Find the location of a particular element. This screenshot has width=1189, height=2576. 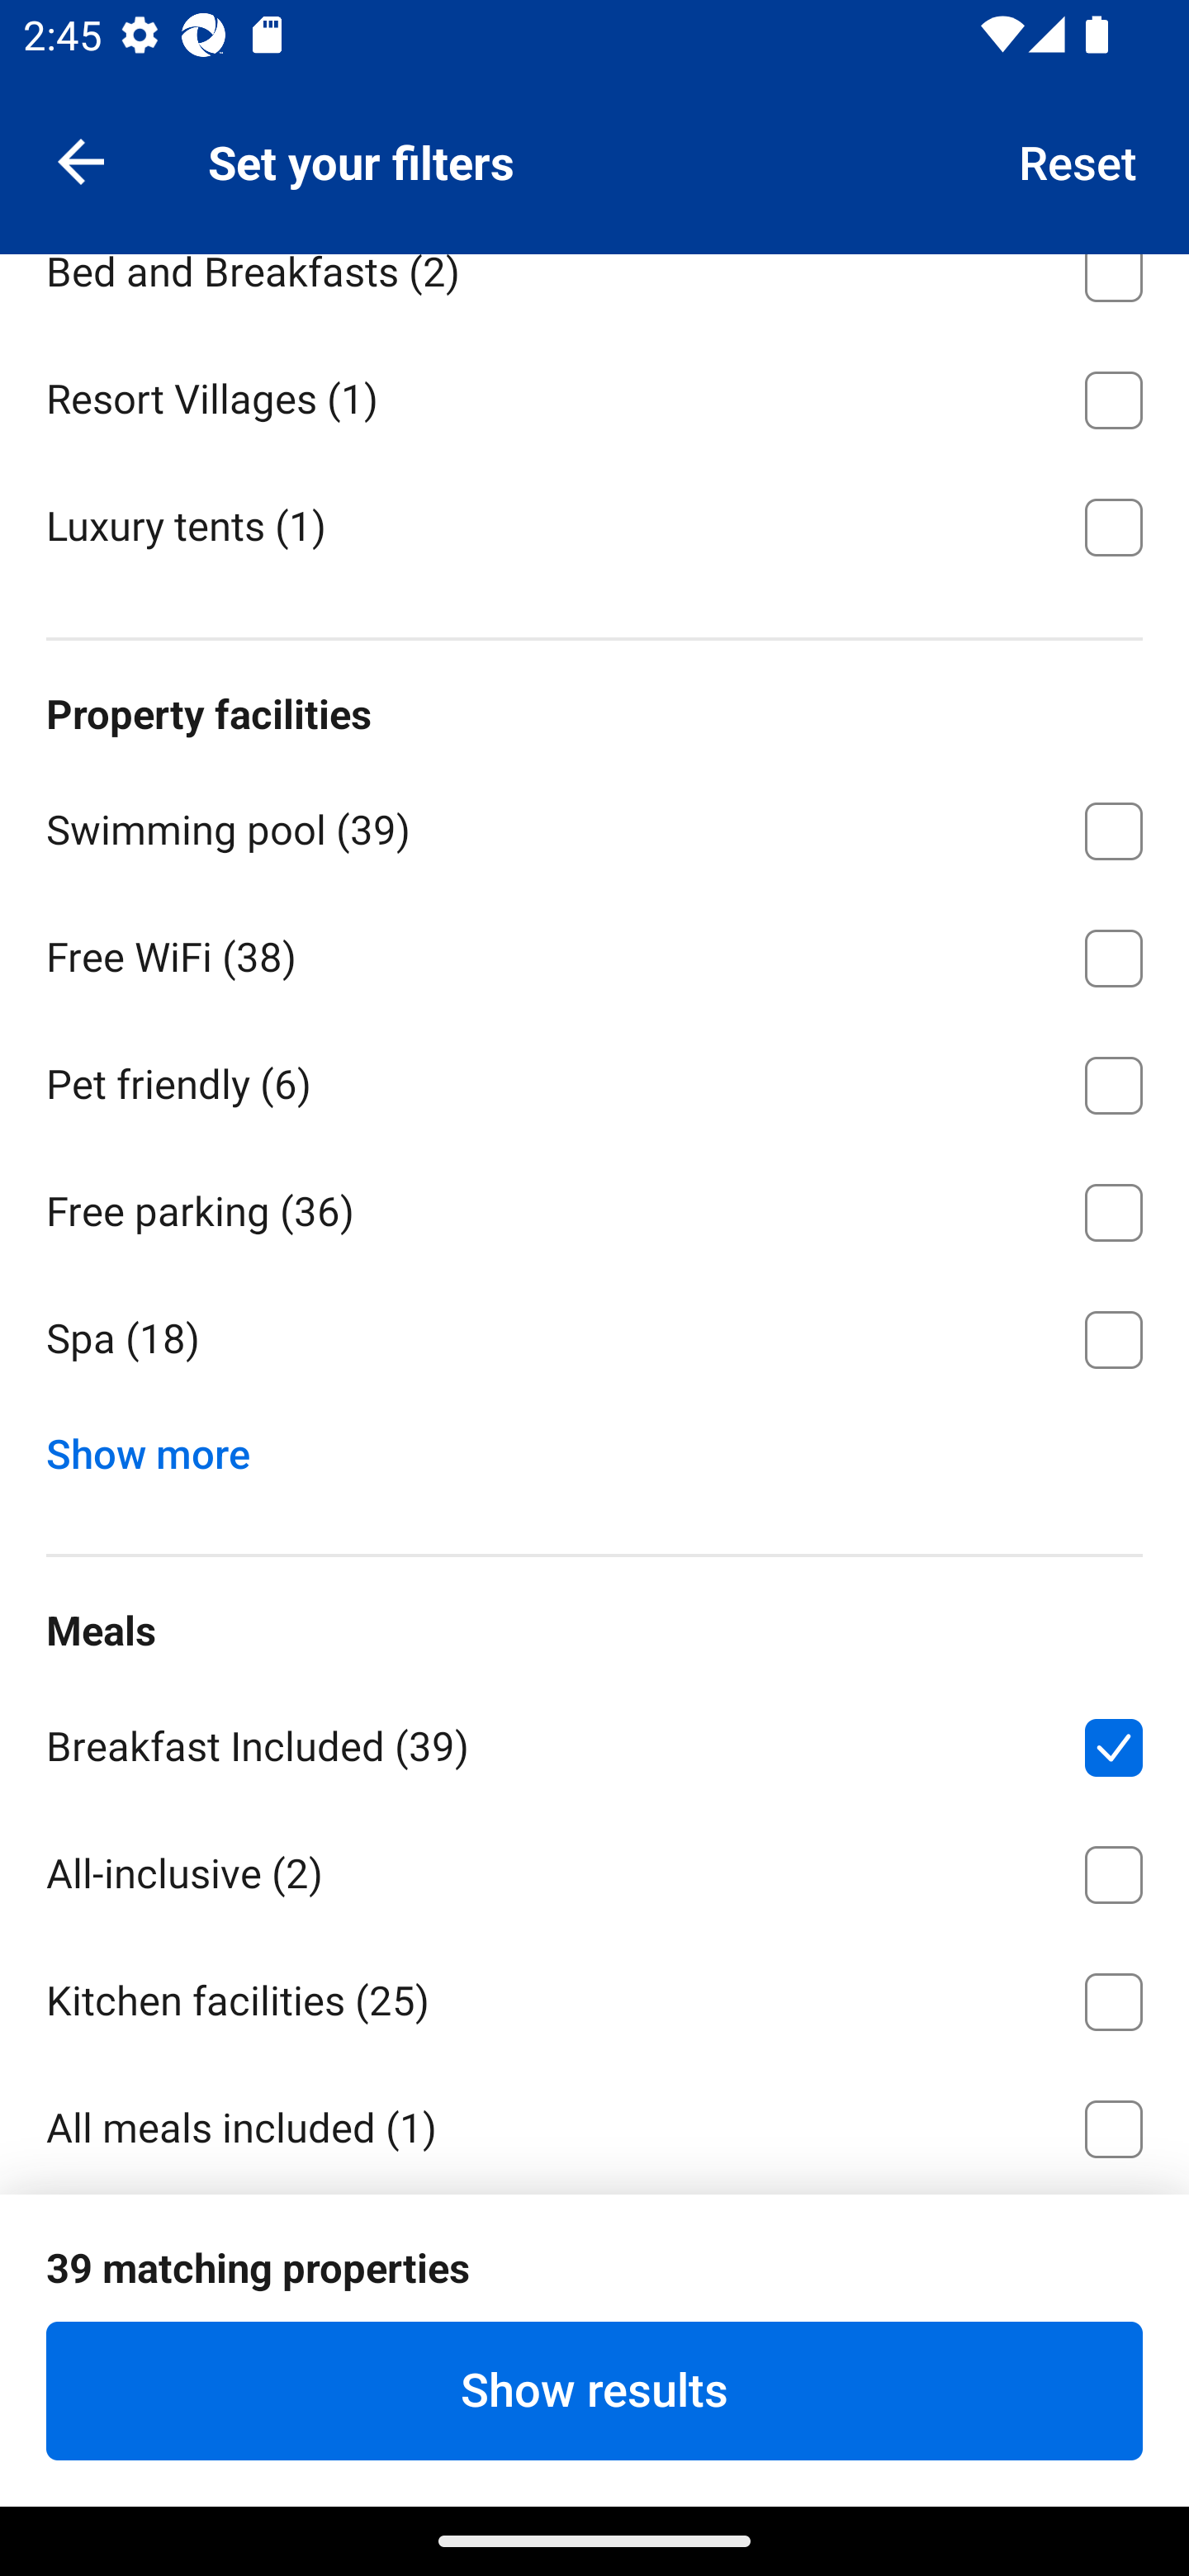

Free WiFi ⁦(38) is located at coordinates (594, 953).